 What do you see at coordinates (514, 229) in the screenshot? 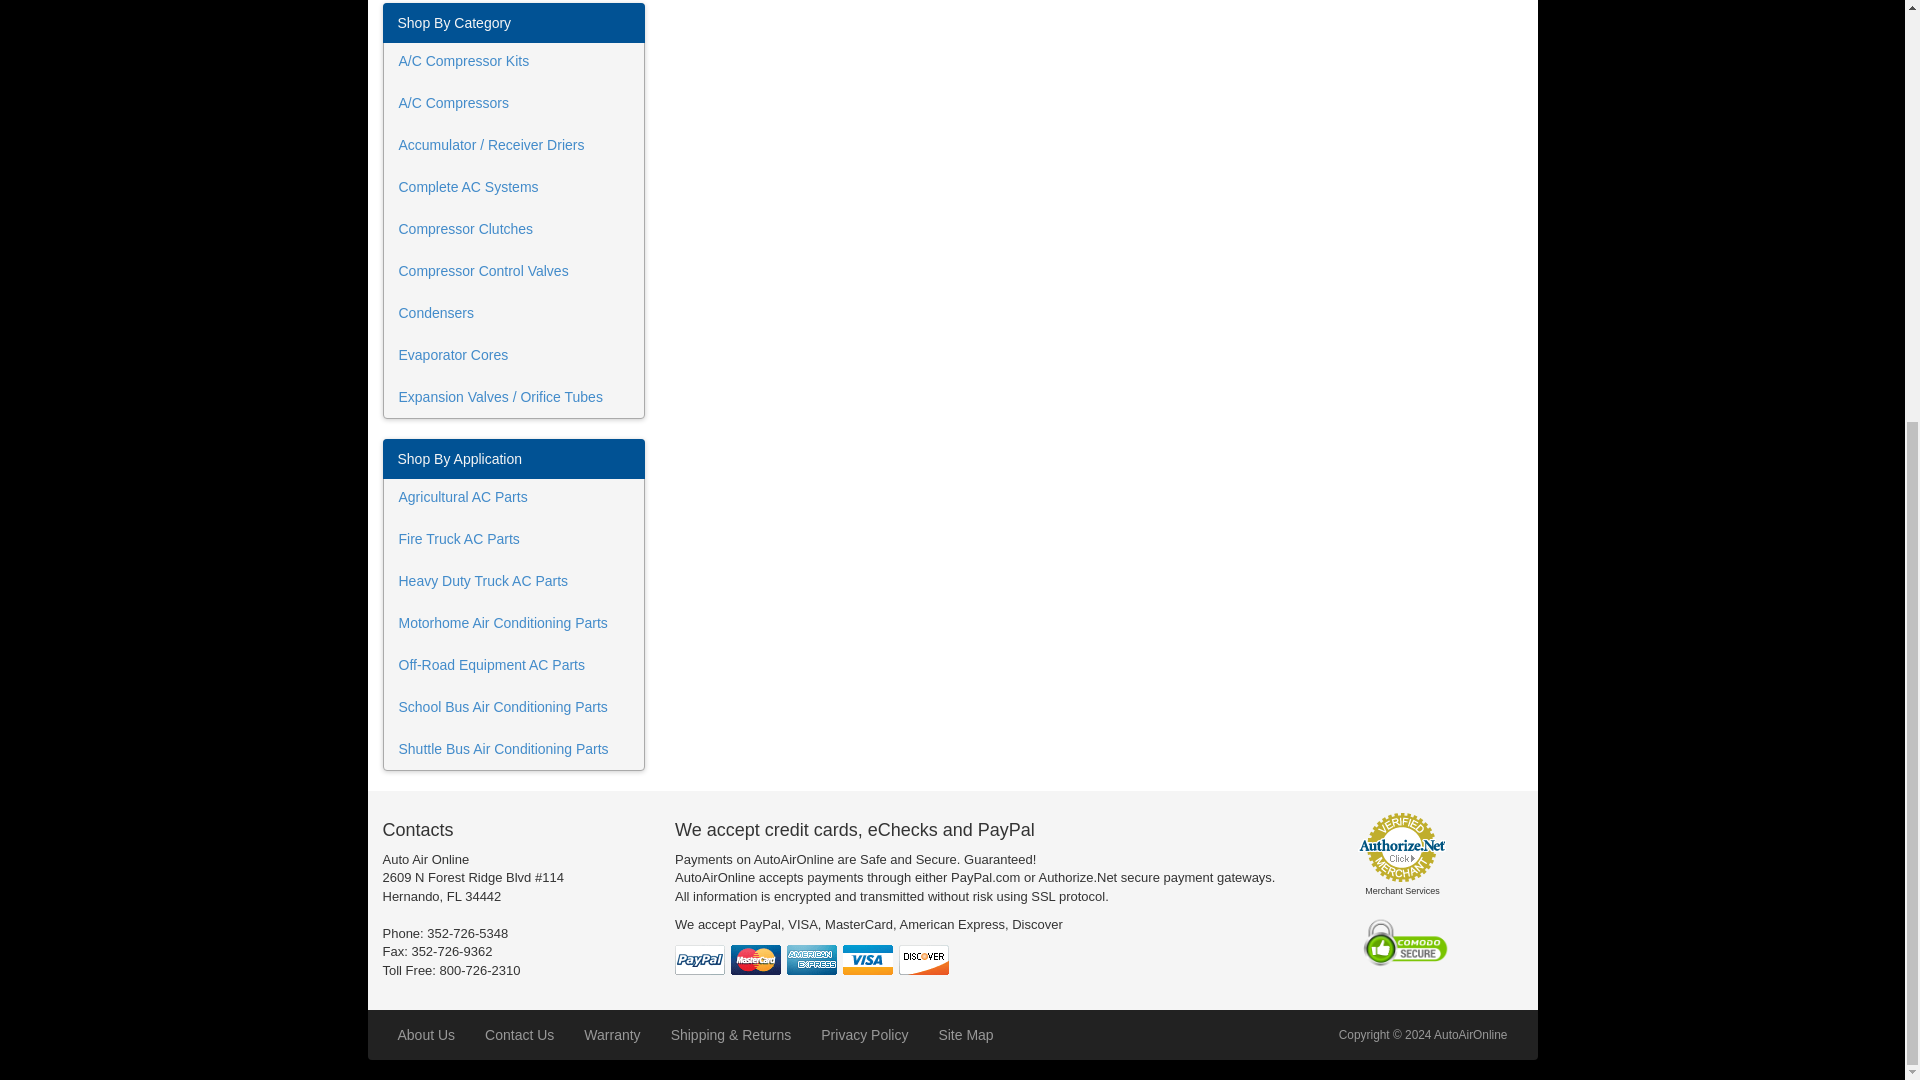
I see `Compressor Clutches` at bounding box center [514, 229].